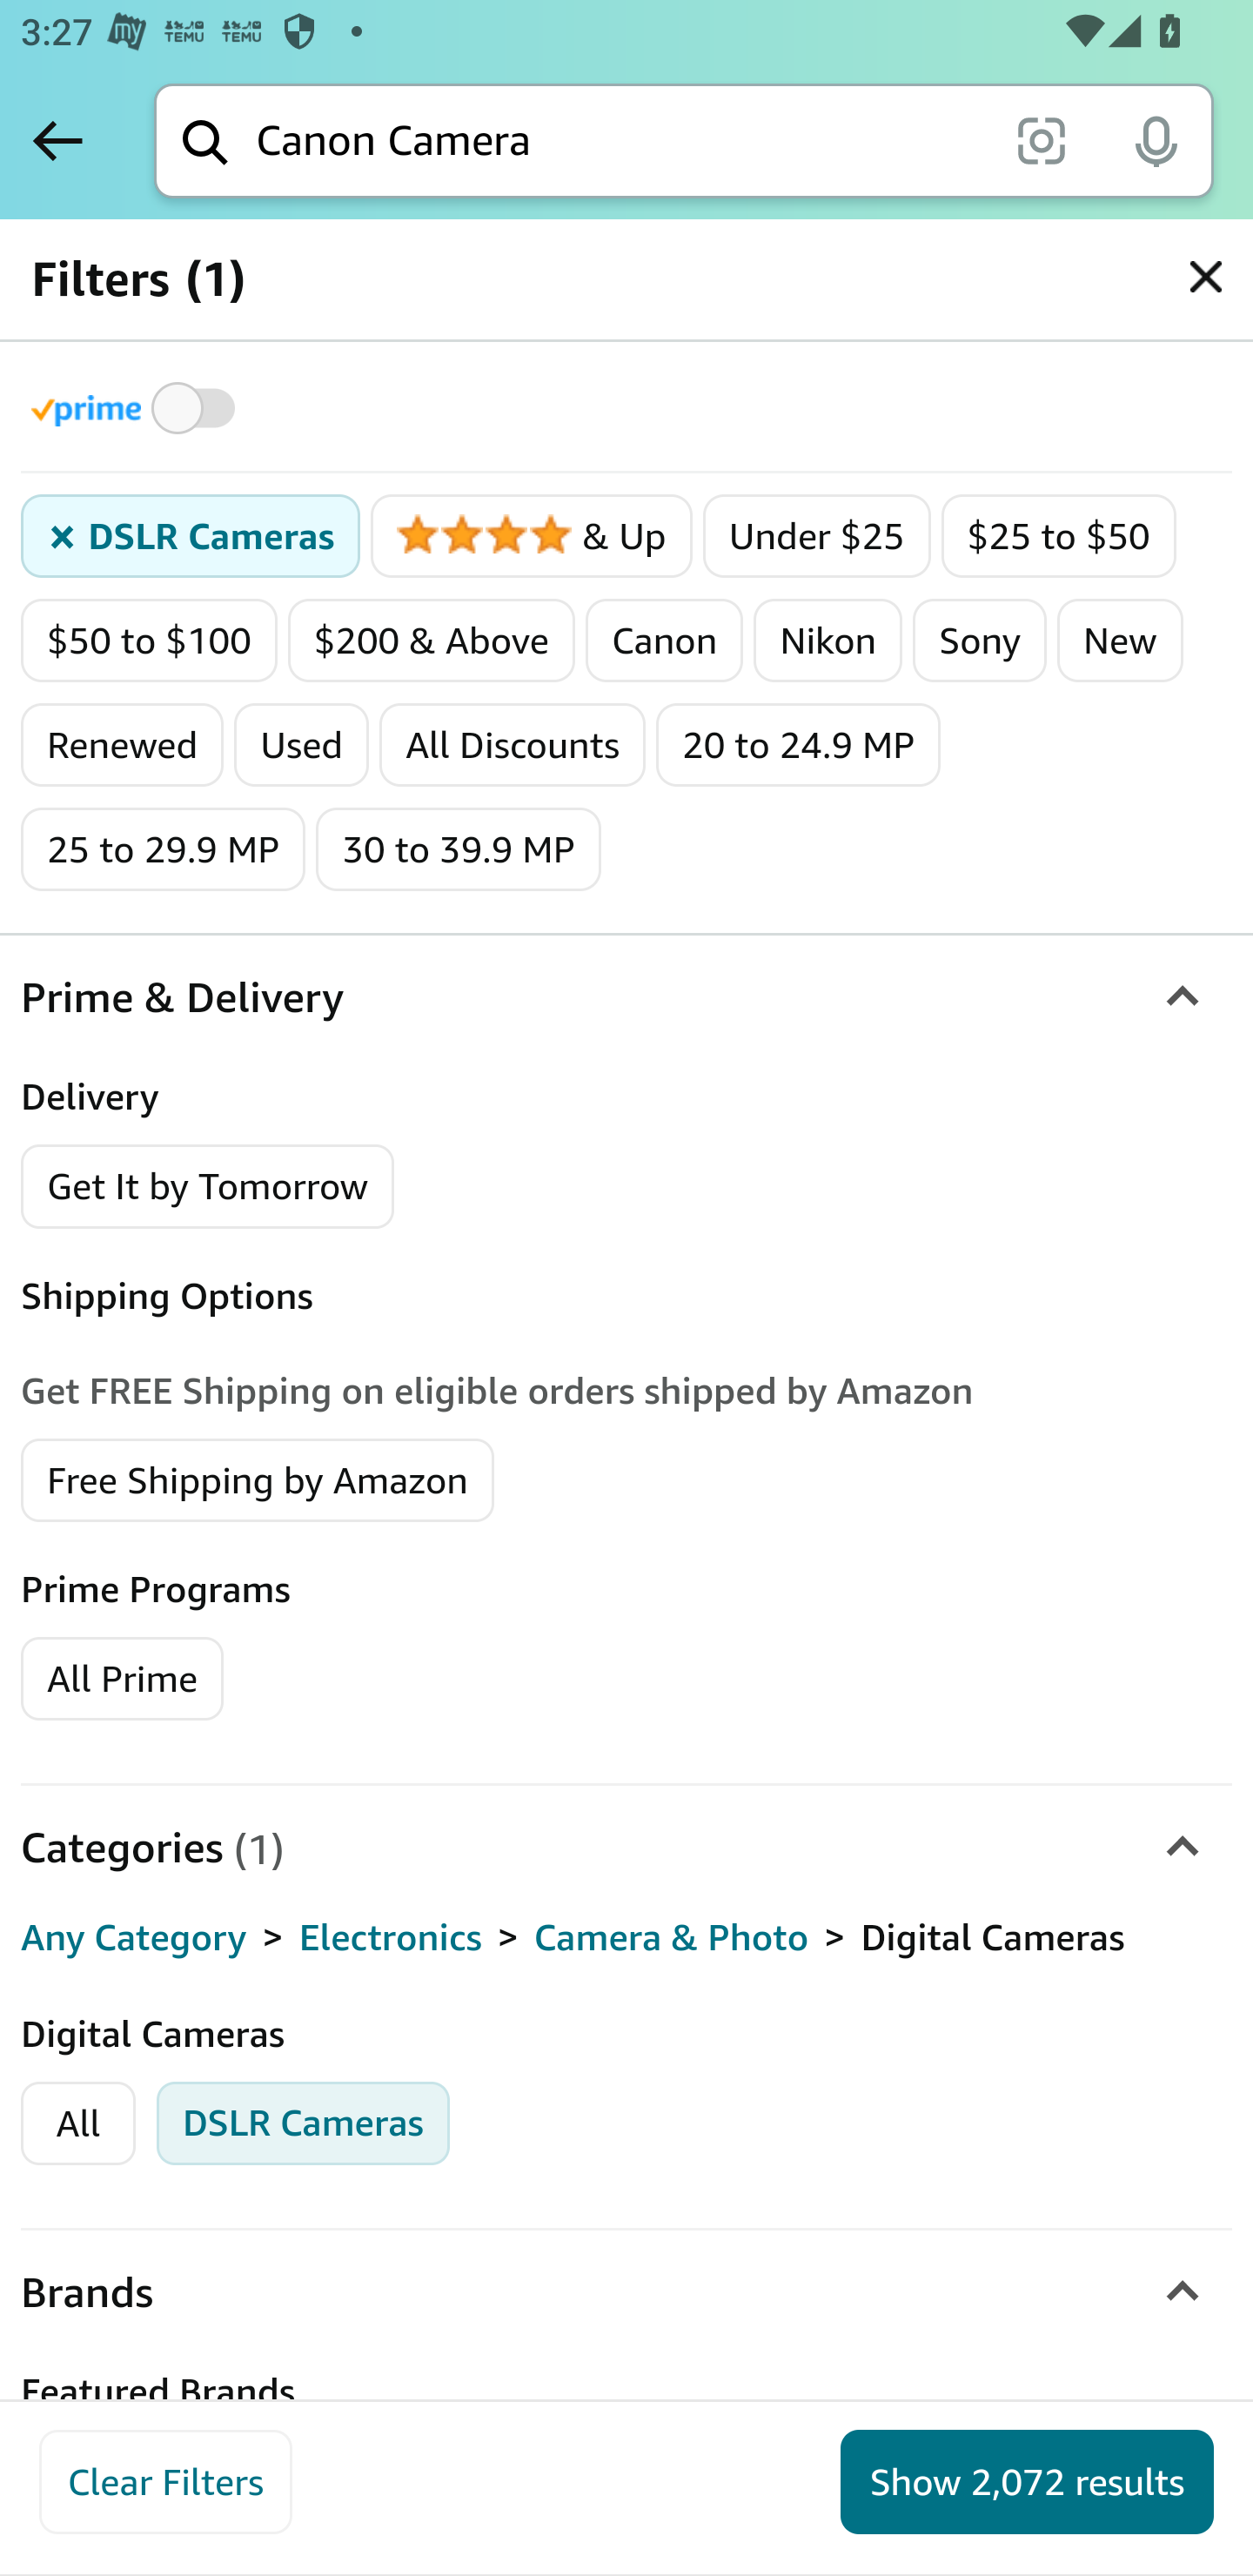 The width and height of the screenshot is (1253, 2576). What do you see at coordinates (165, 2482) in the screenshot?
I see `Clear Filters` at bounding box center [165, 2482].